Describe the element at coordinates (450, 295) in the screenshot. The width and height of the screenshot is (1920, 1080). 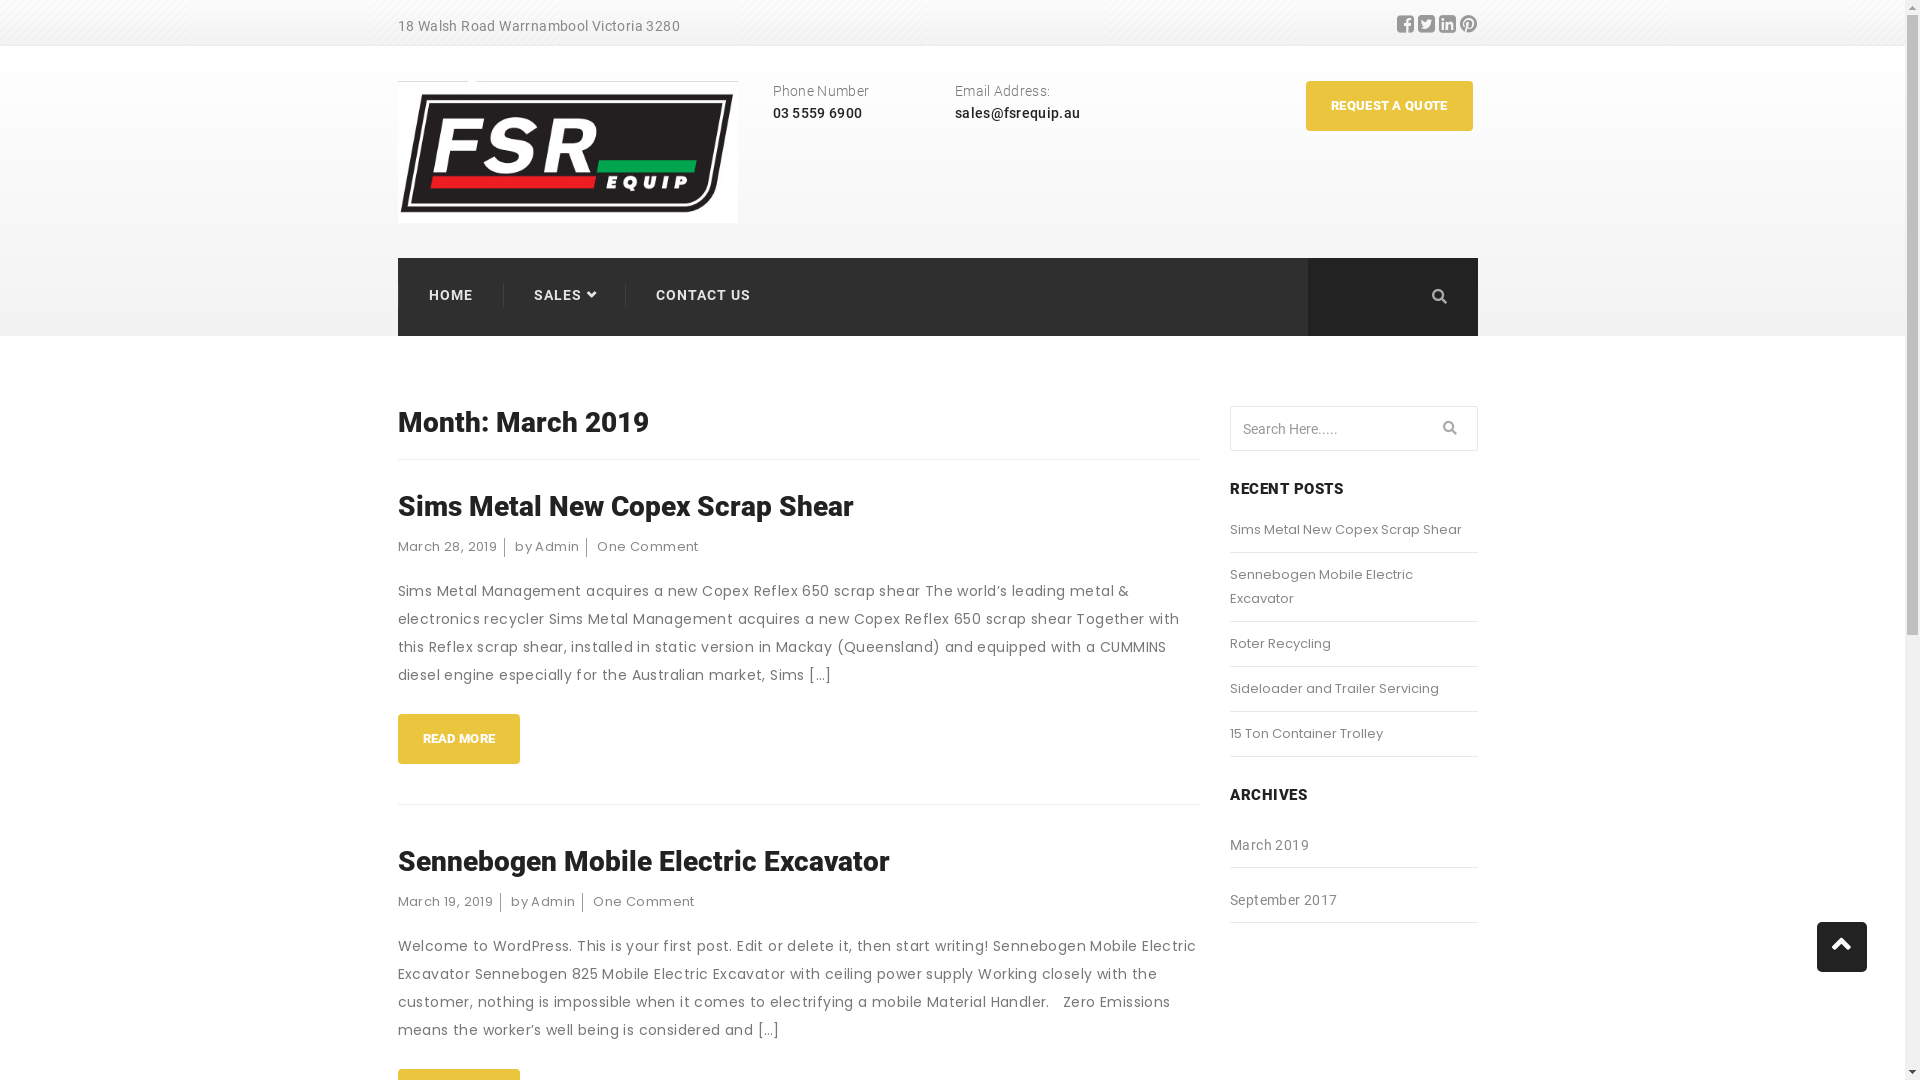
I see `HOME` at that location.